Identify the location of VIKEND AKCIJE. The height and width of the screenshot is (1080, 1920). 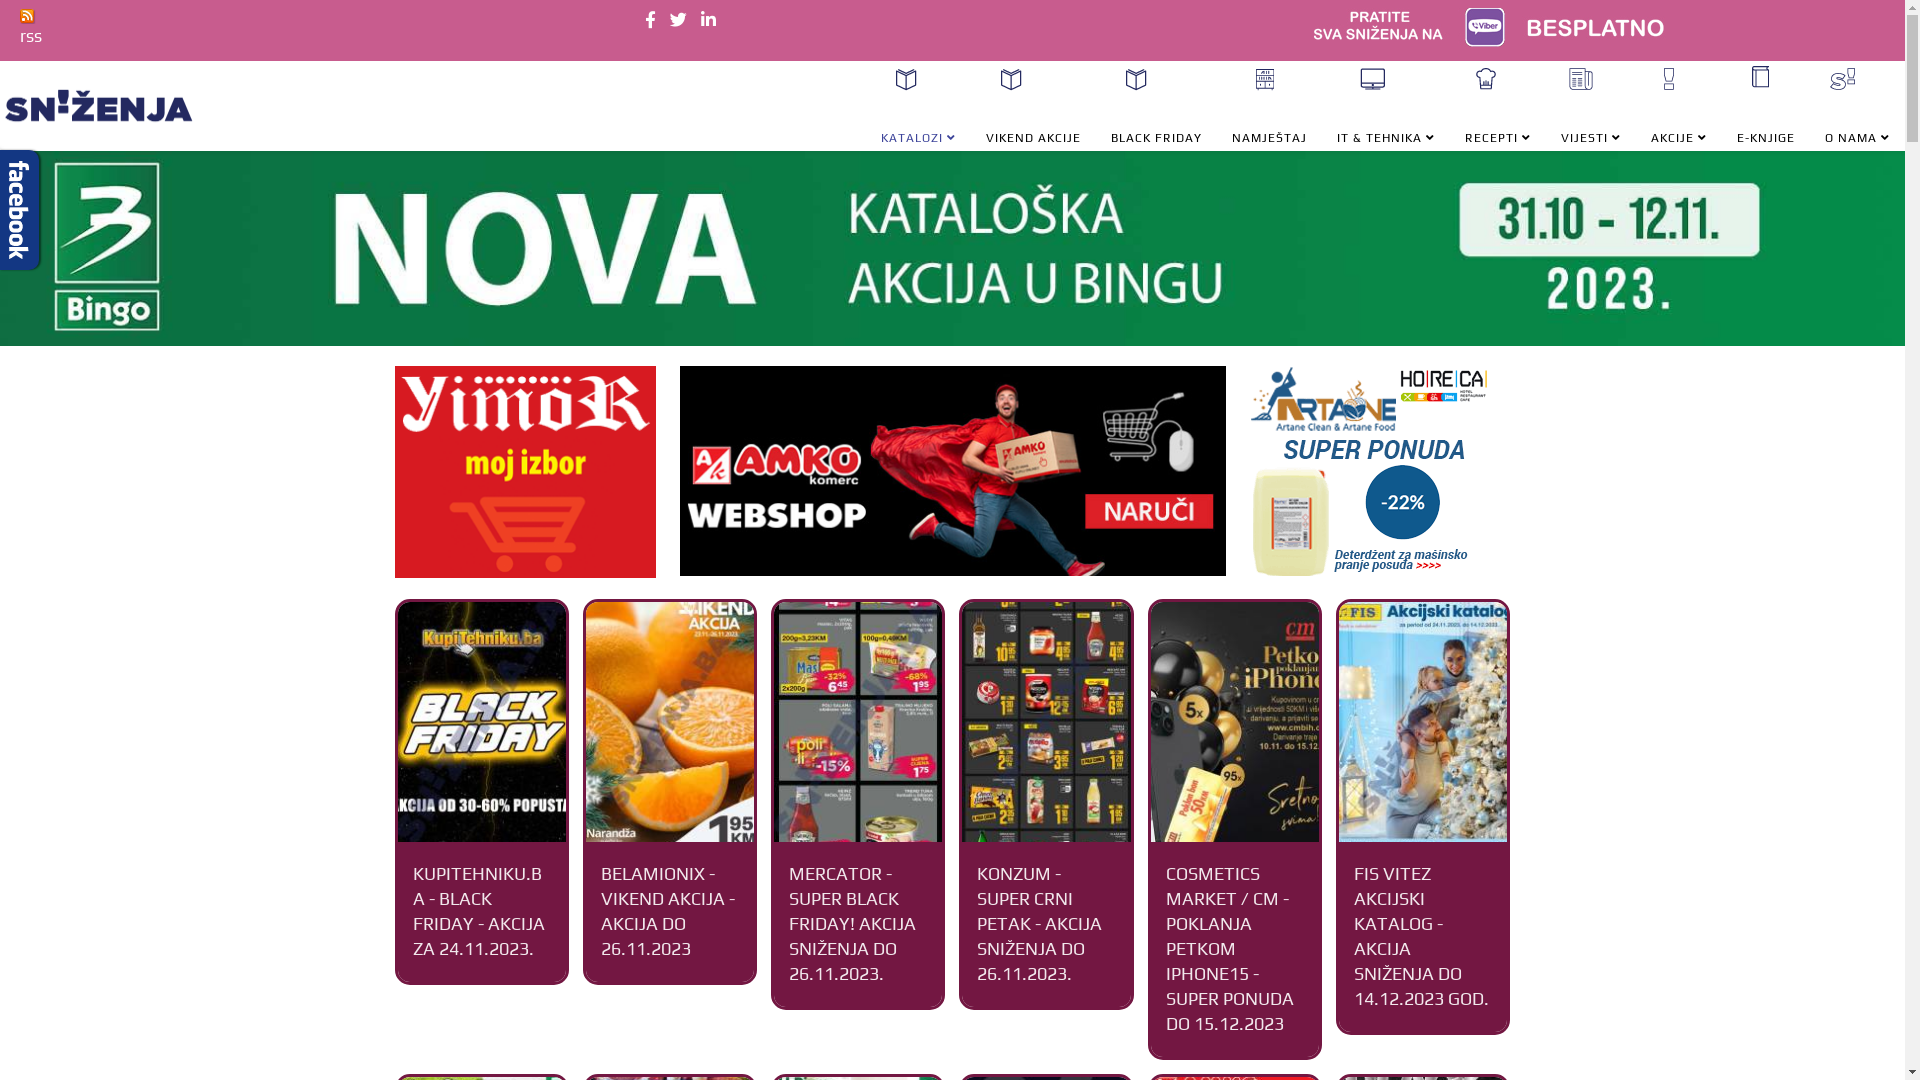
(1034, 124).